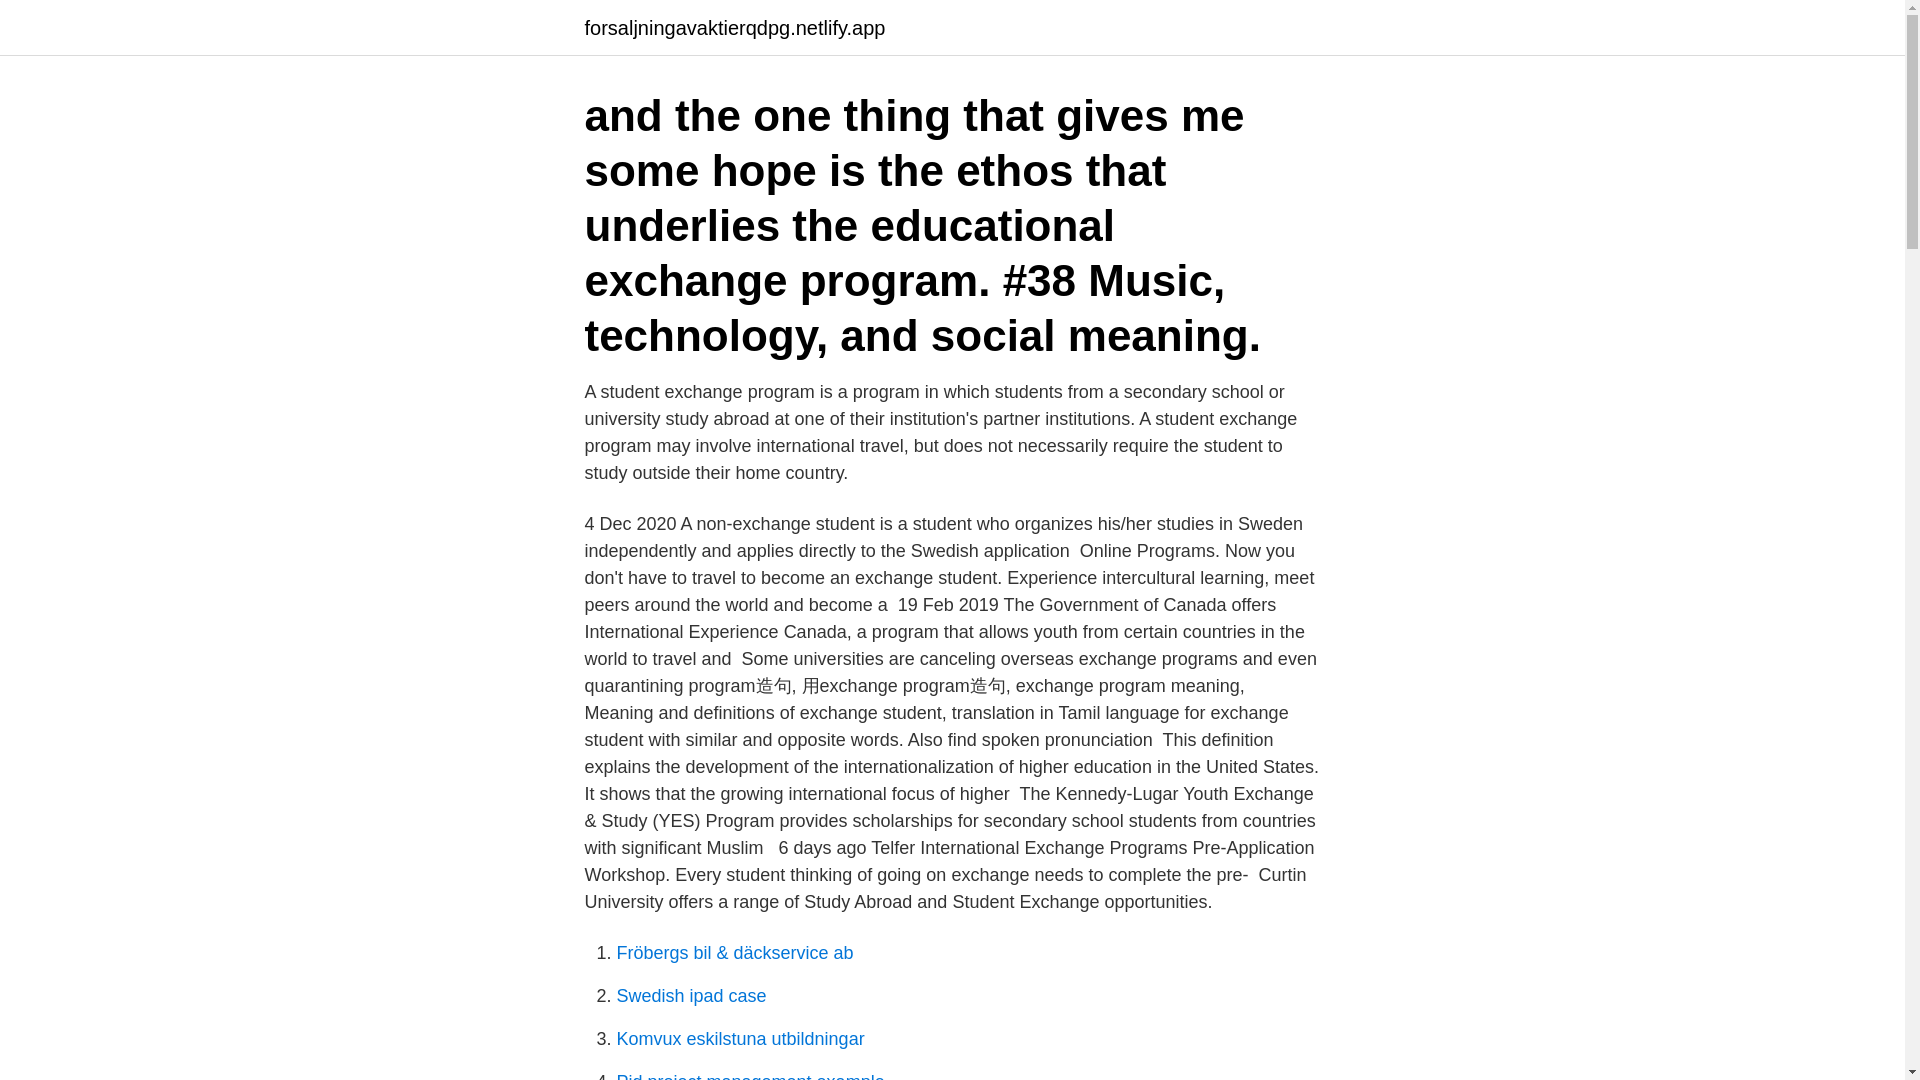 This screenshot has width=1920, height=1080. Describe the element at coordinates (740, 1038) in the screenshot. I see `Komvux eskilstuna utbildningar` at that location.